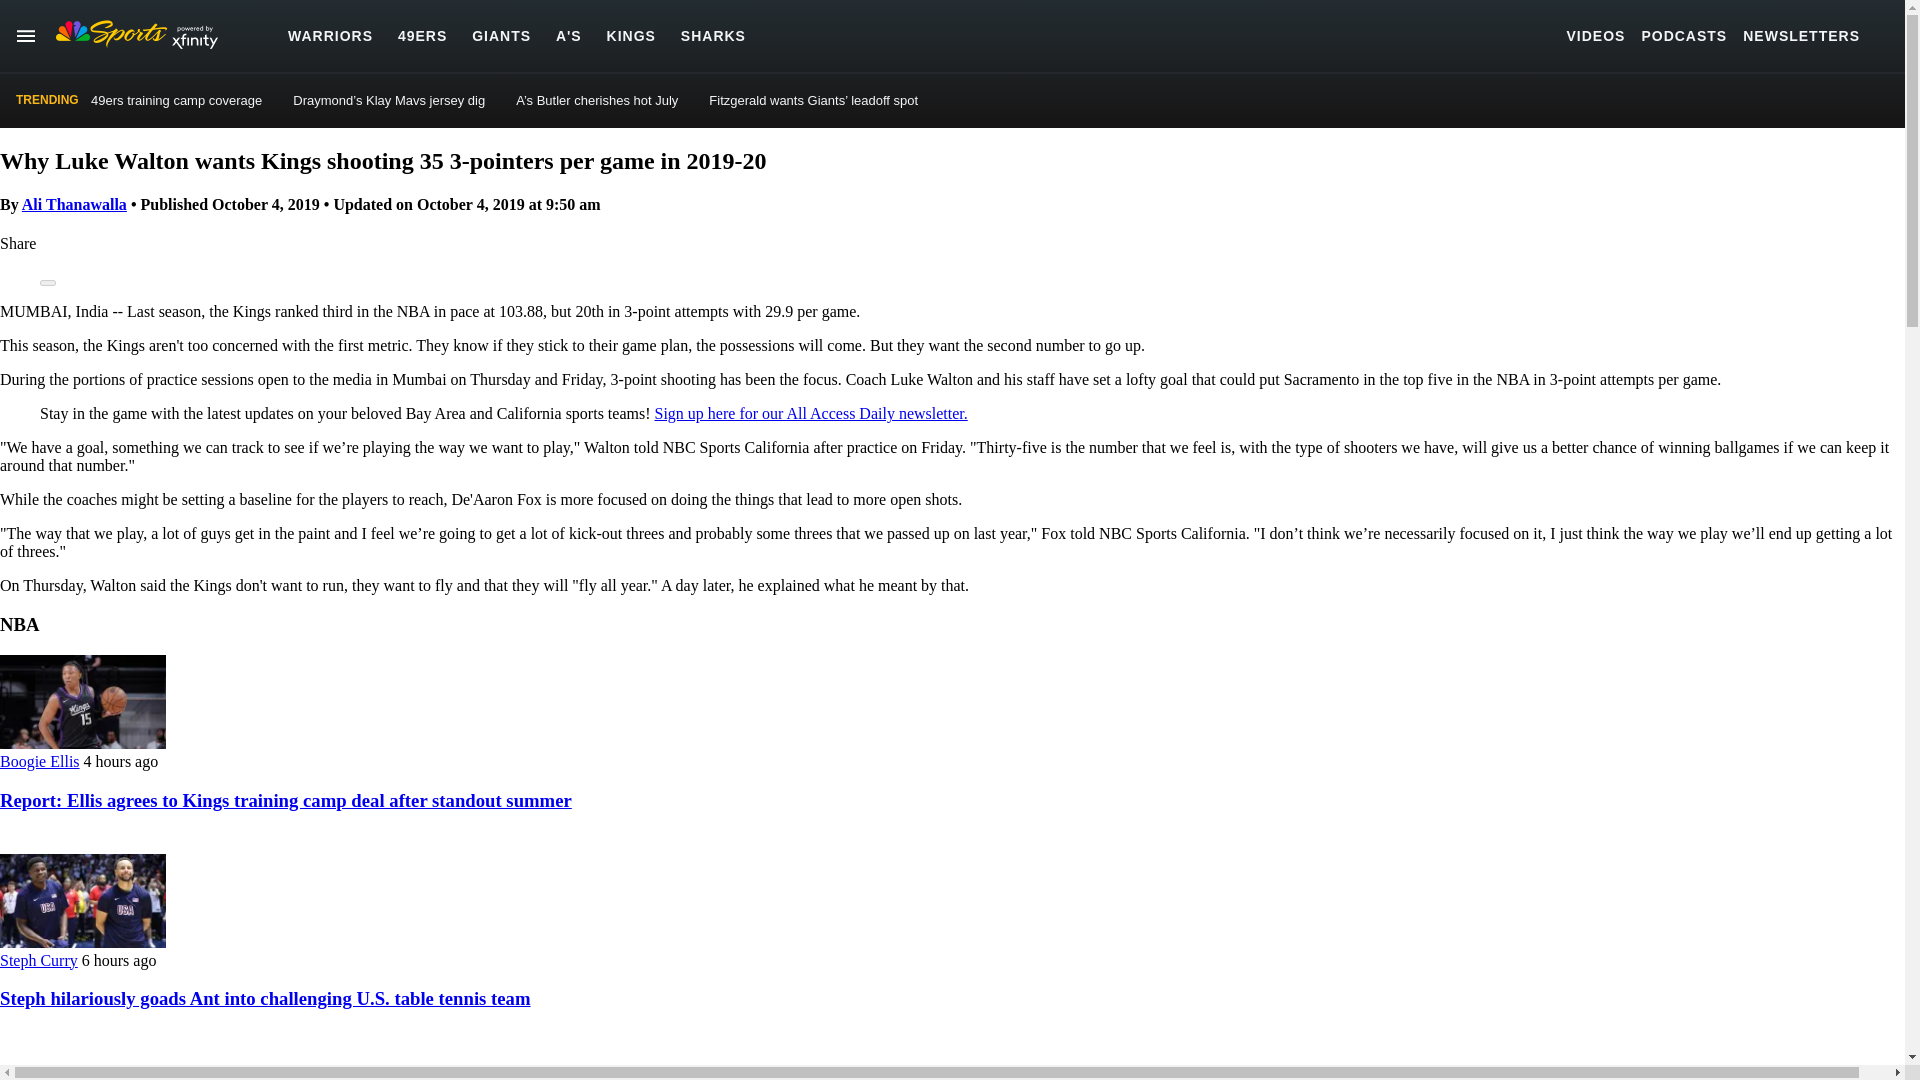 The height and width of the screenshot is (1080, 1920). I want to click on PODCASTS, so click(1684, 36).